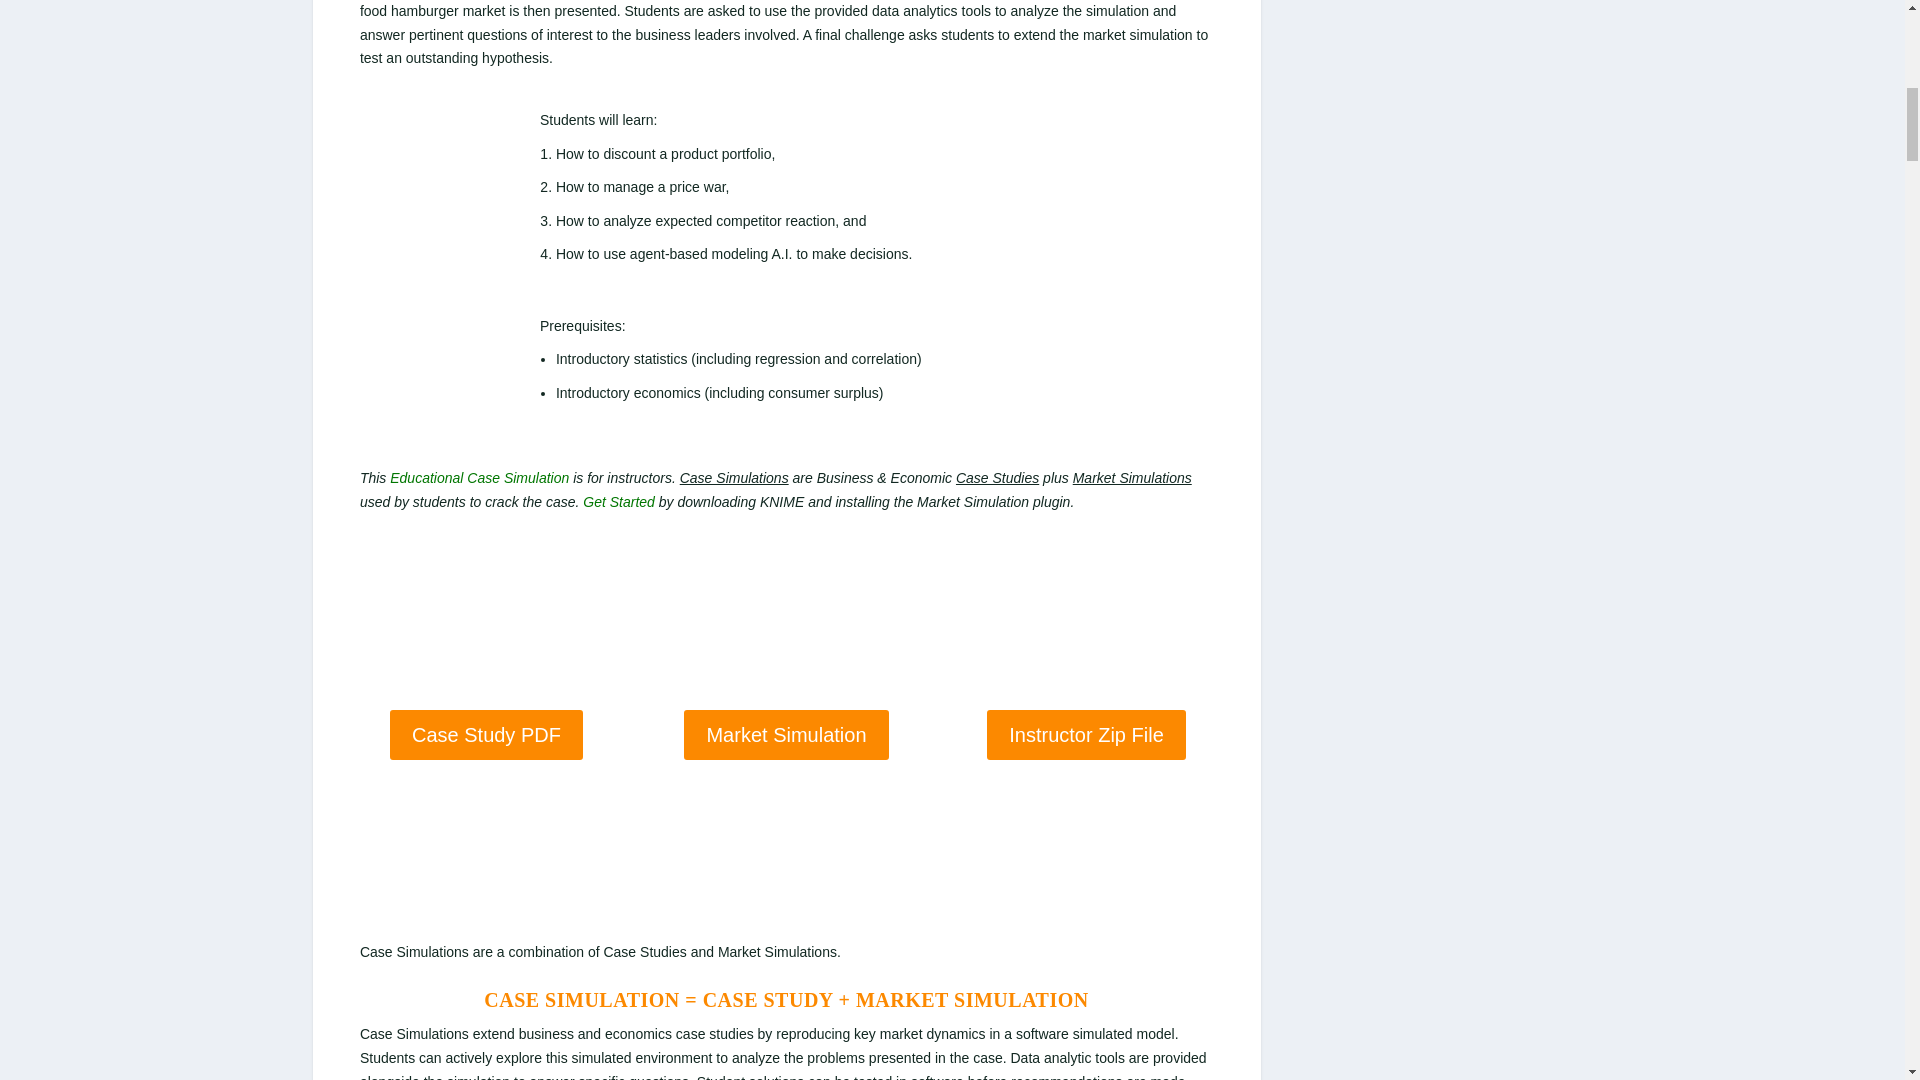 This screenshot has height=1080, width=1920. Describe the element at coordinates (785, 734) in the screenshot. I see `Market Simulation` at that location.